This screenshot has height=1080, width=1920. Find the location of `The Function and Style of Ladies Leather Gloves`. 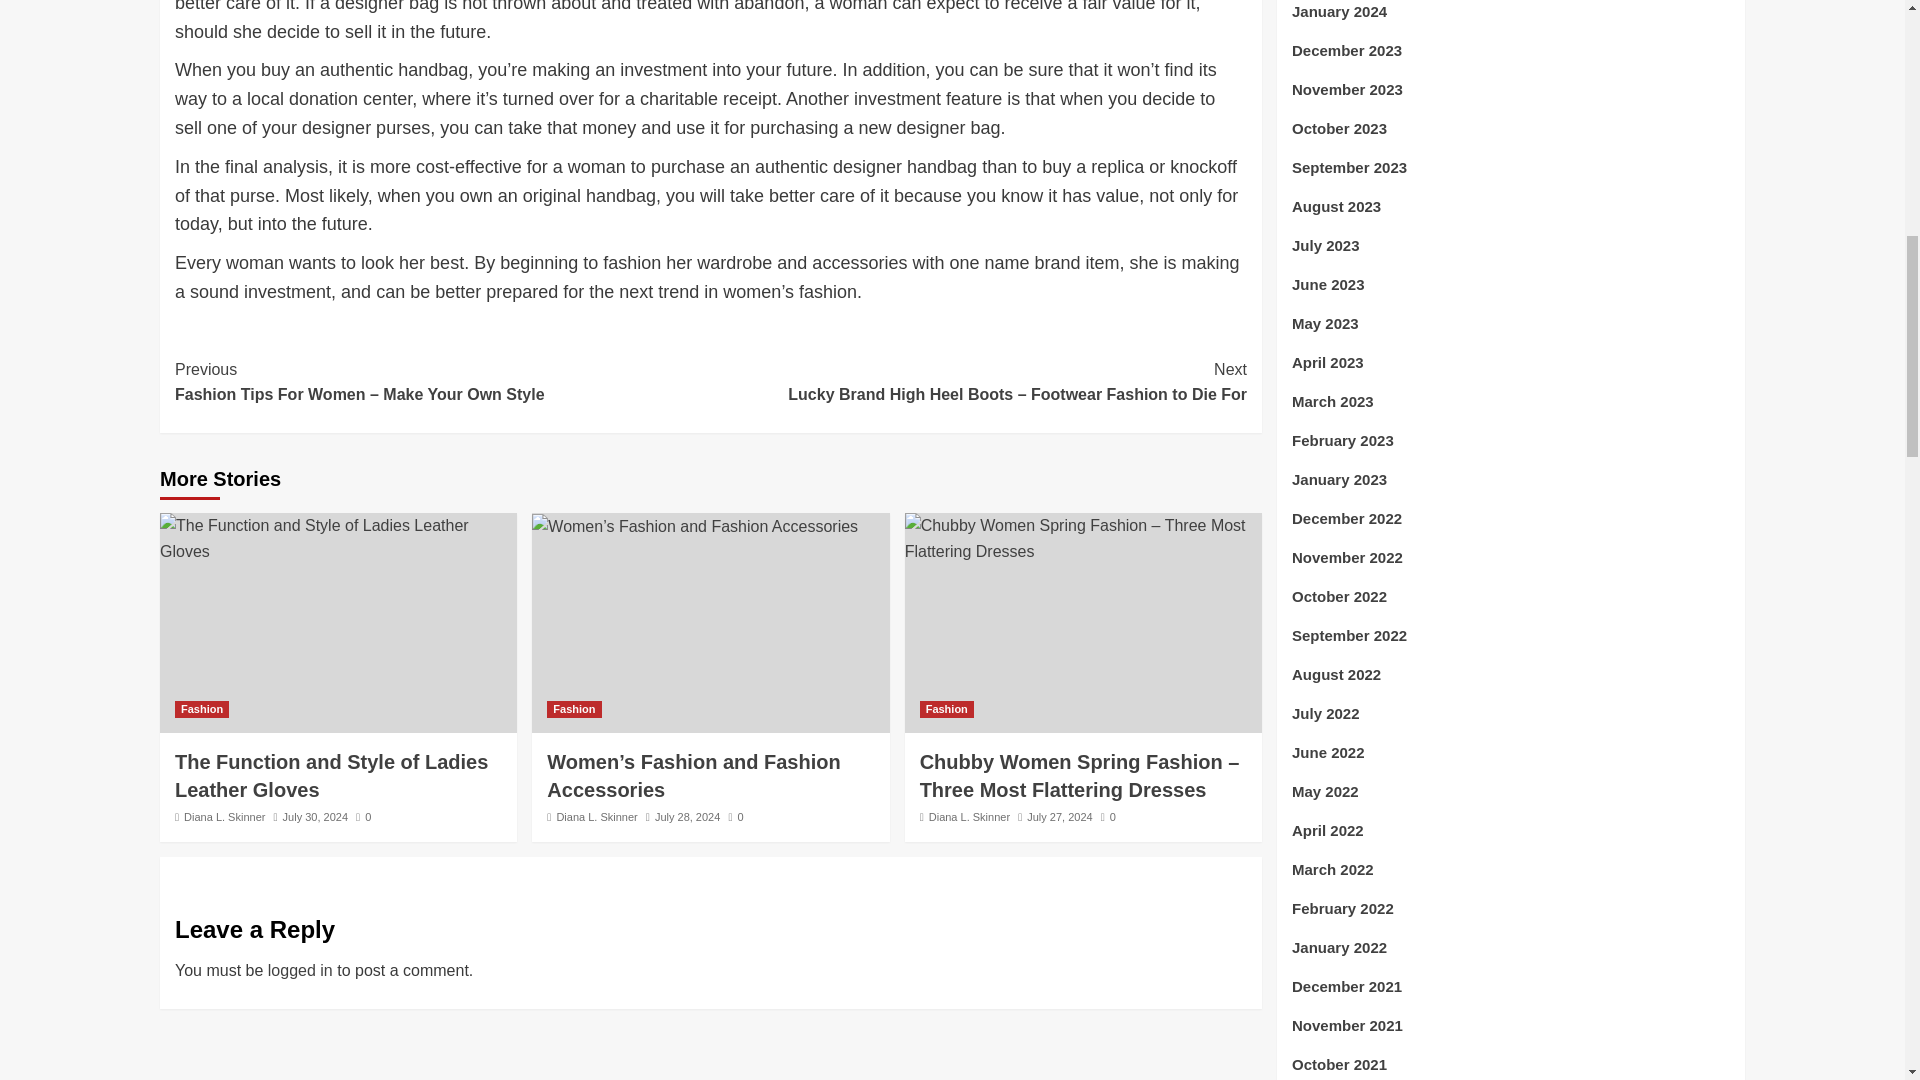

The Function and Style of Ladies Leather Gloves is located at coordinates (338, 538).